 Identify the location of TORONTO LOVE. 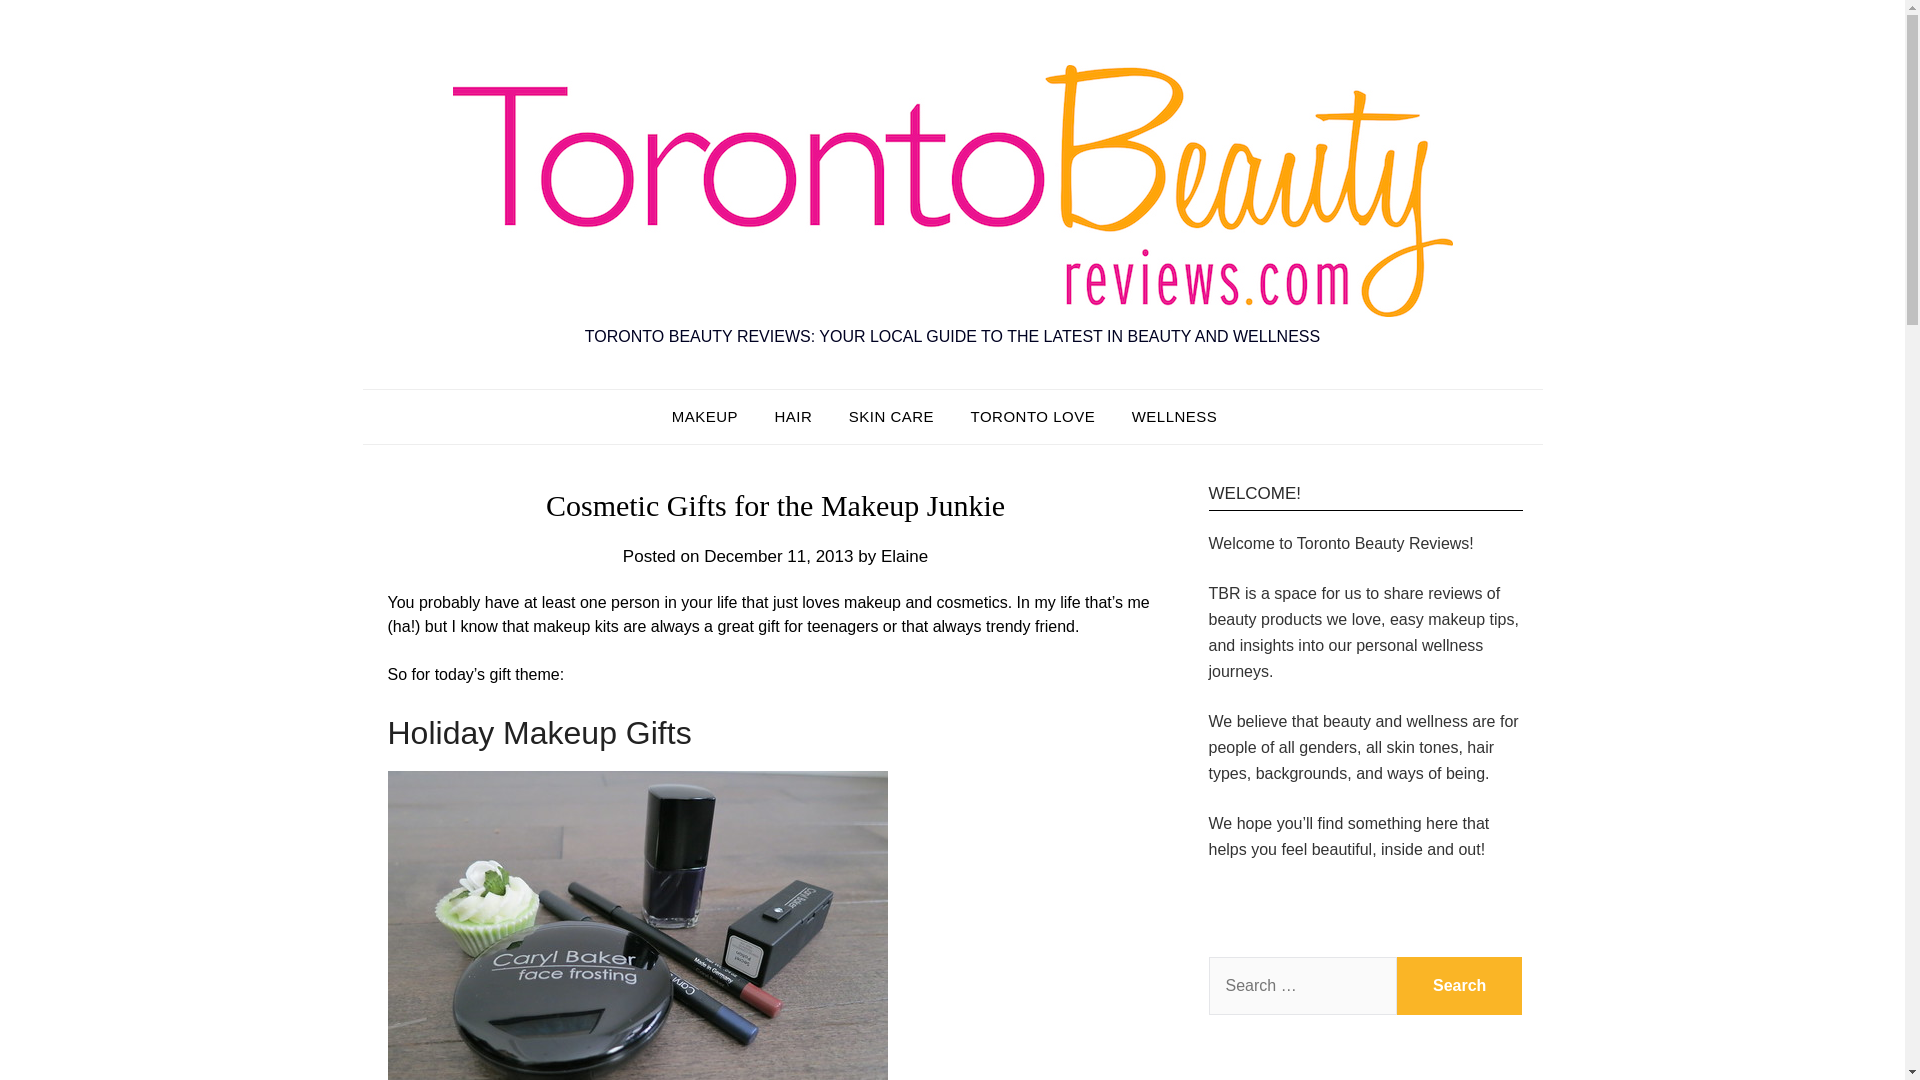
(1032, 416).